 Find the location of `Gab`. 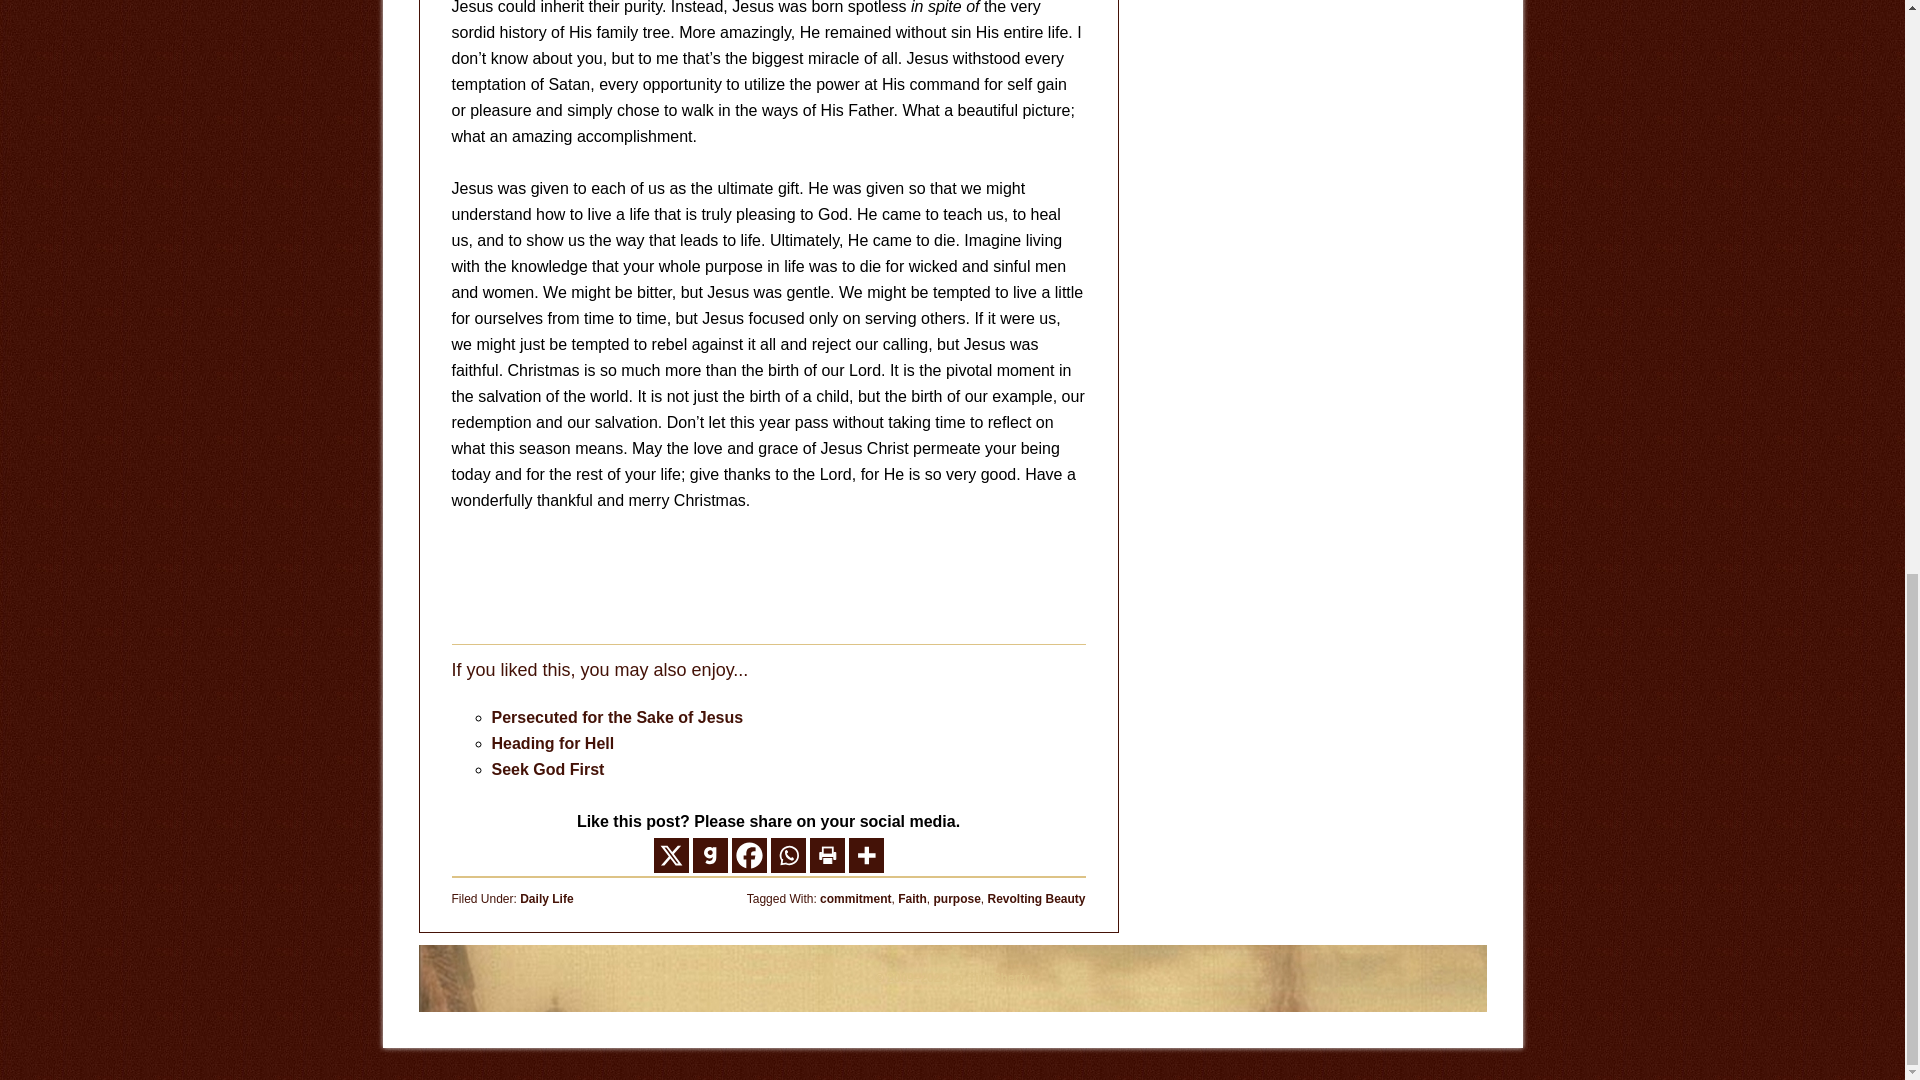

Gab is located at coordinates (709, 855).